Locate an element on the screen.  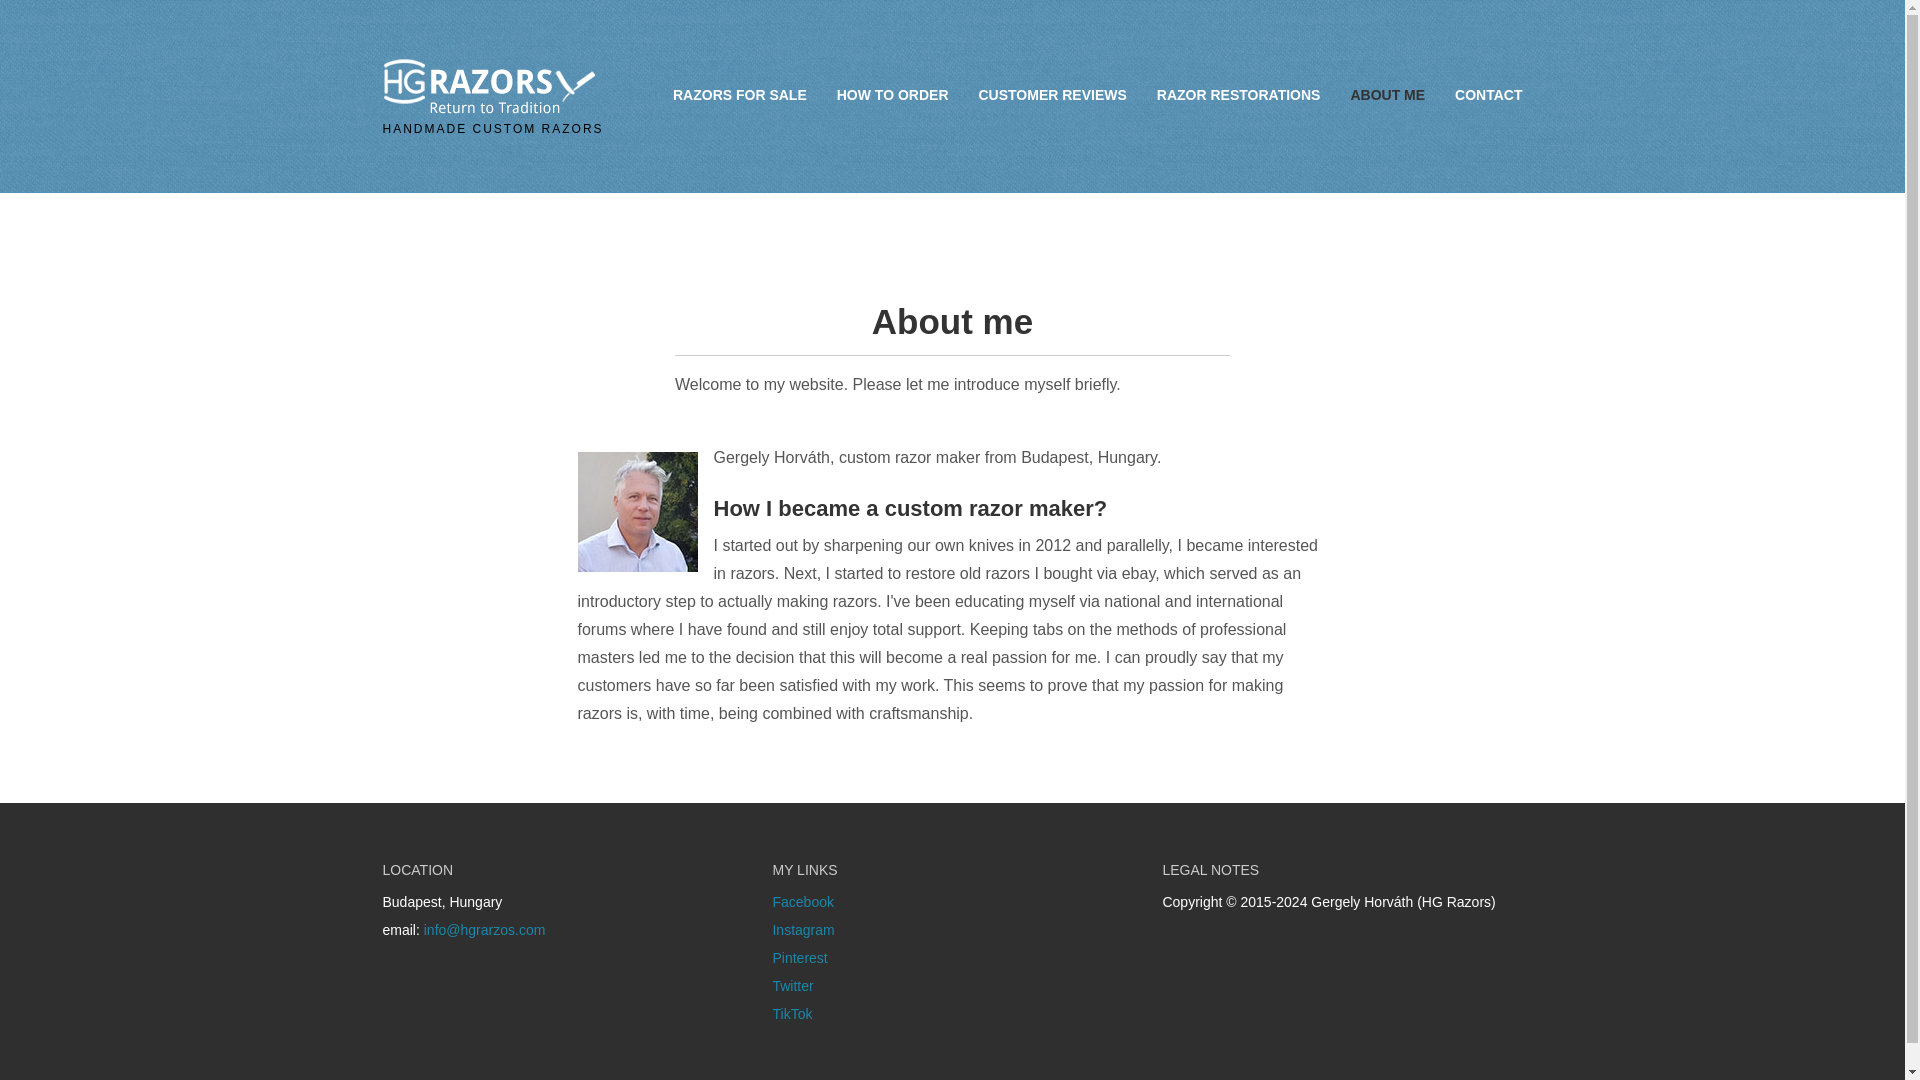
CUSTOMER REVIEWS is located at coordinates (1052, 94).